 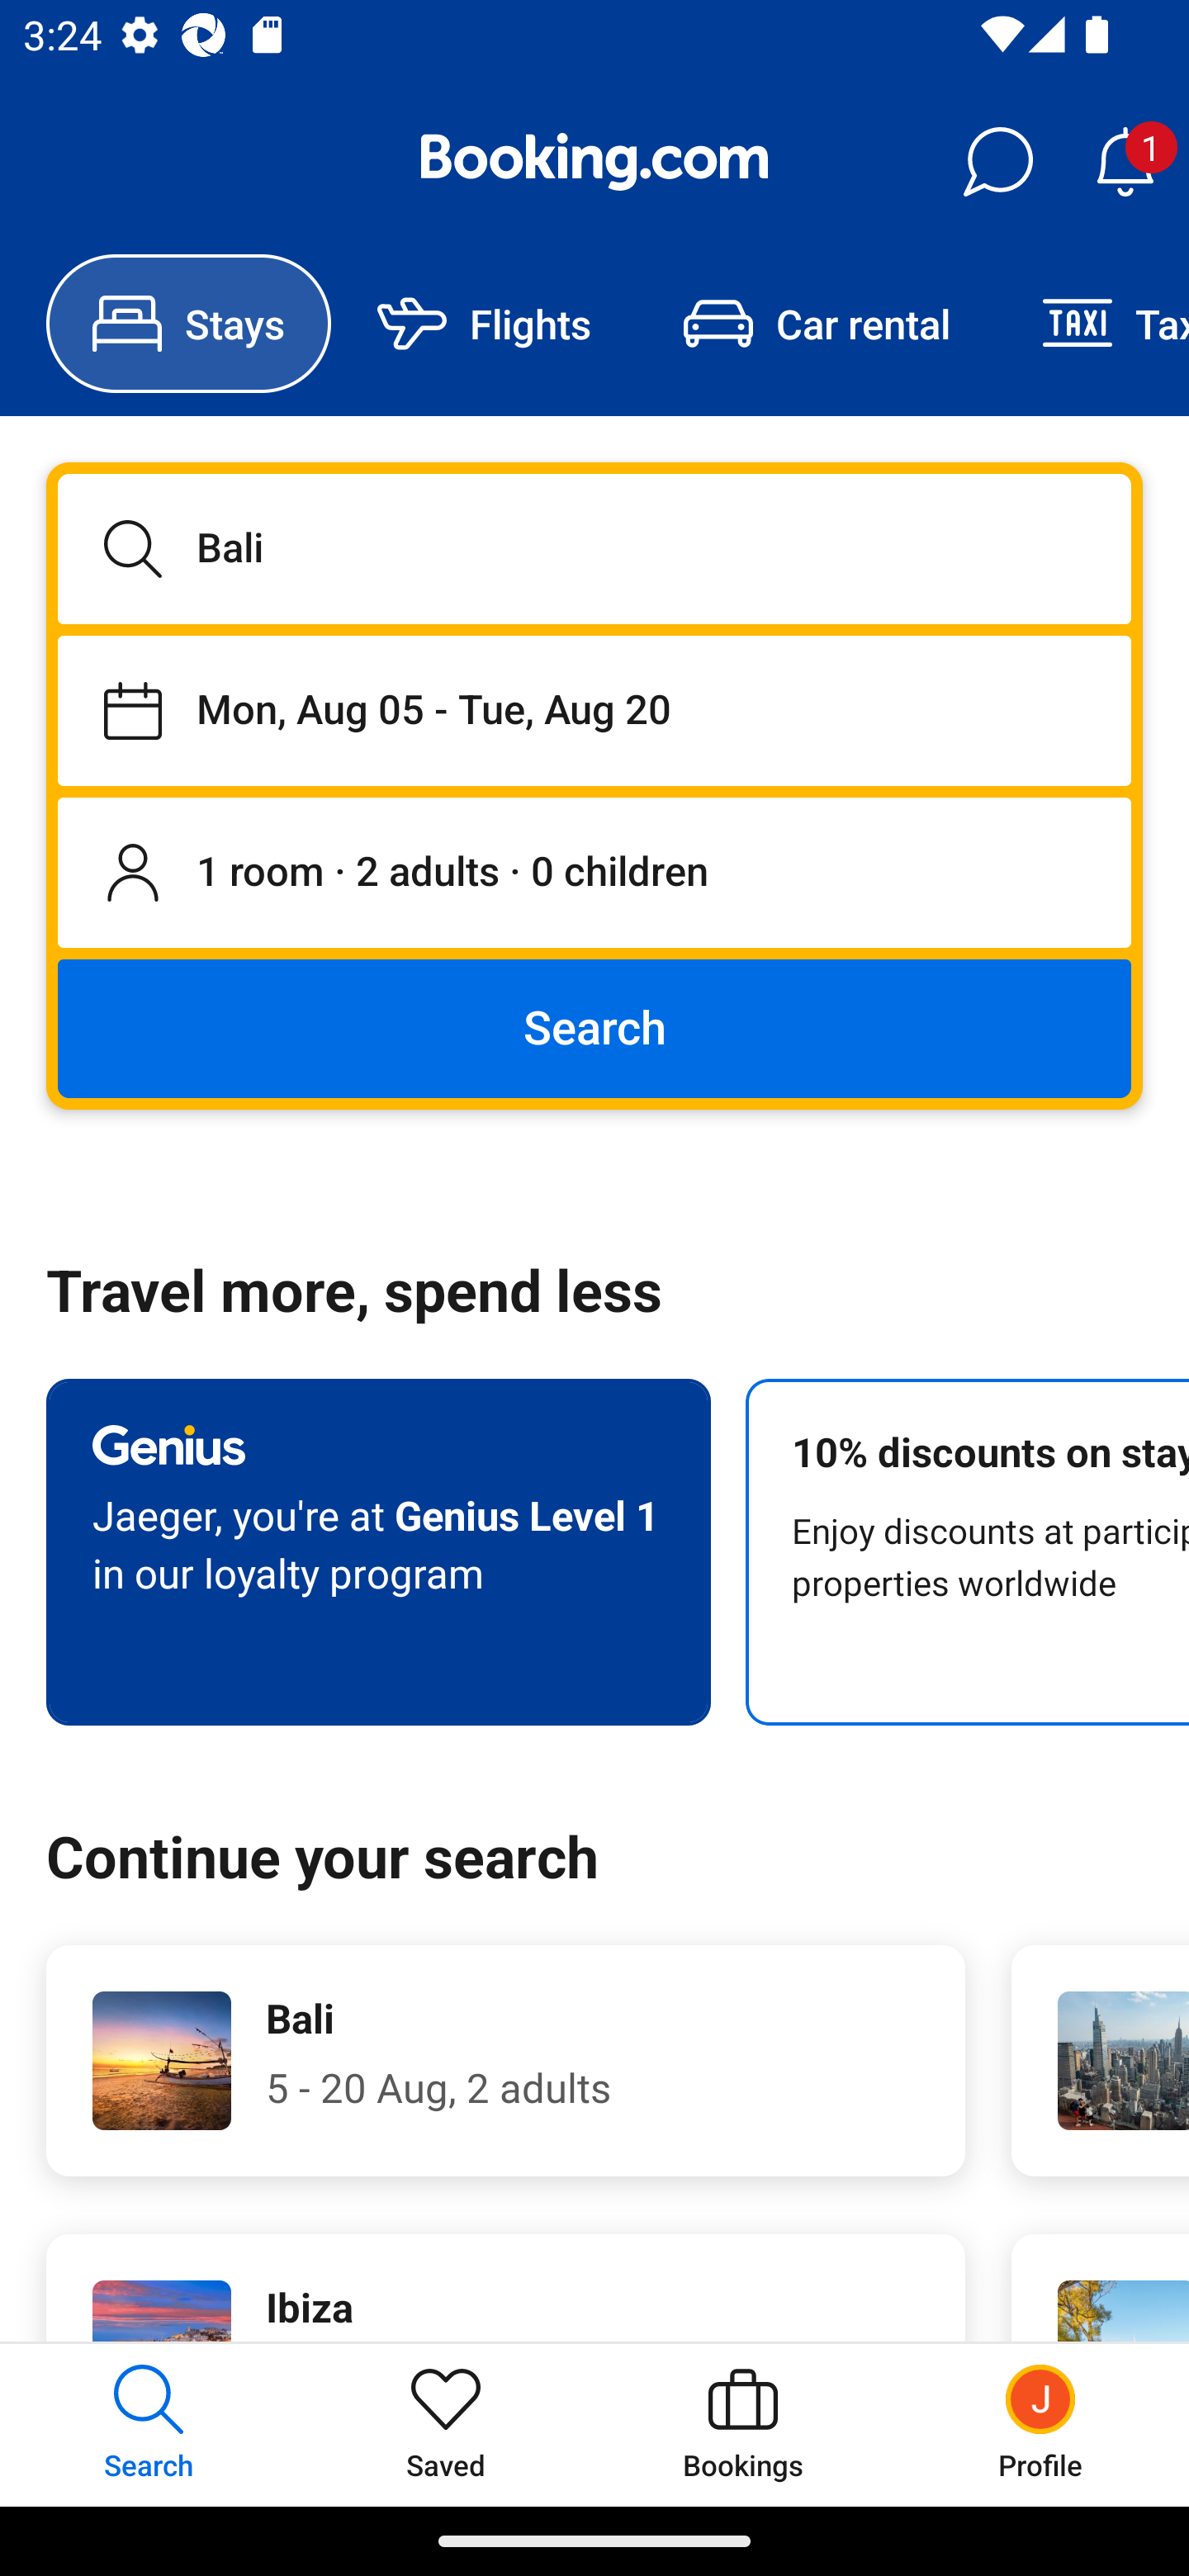 What do you see at coordinates (188, 324) in the screenshot?
I see `Stays` at bounding box center [188, 324].